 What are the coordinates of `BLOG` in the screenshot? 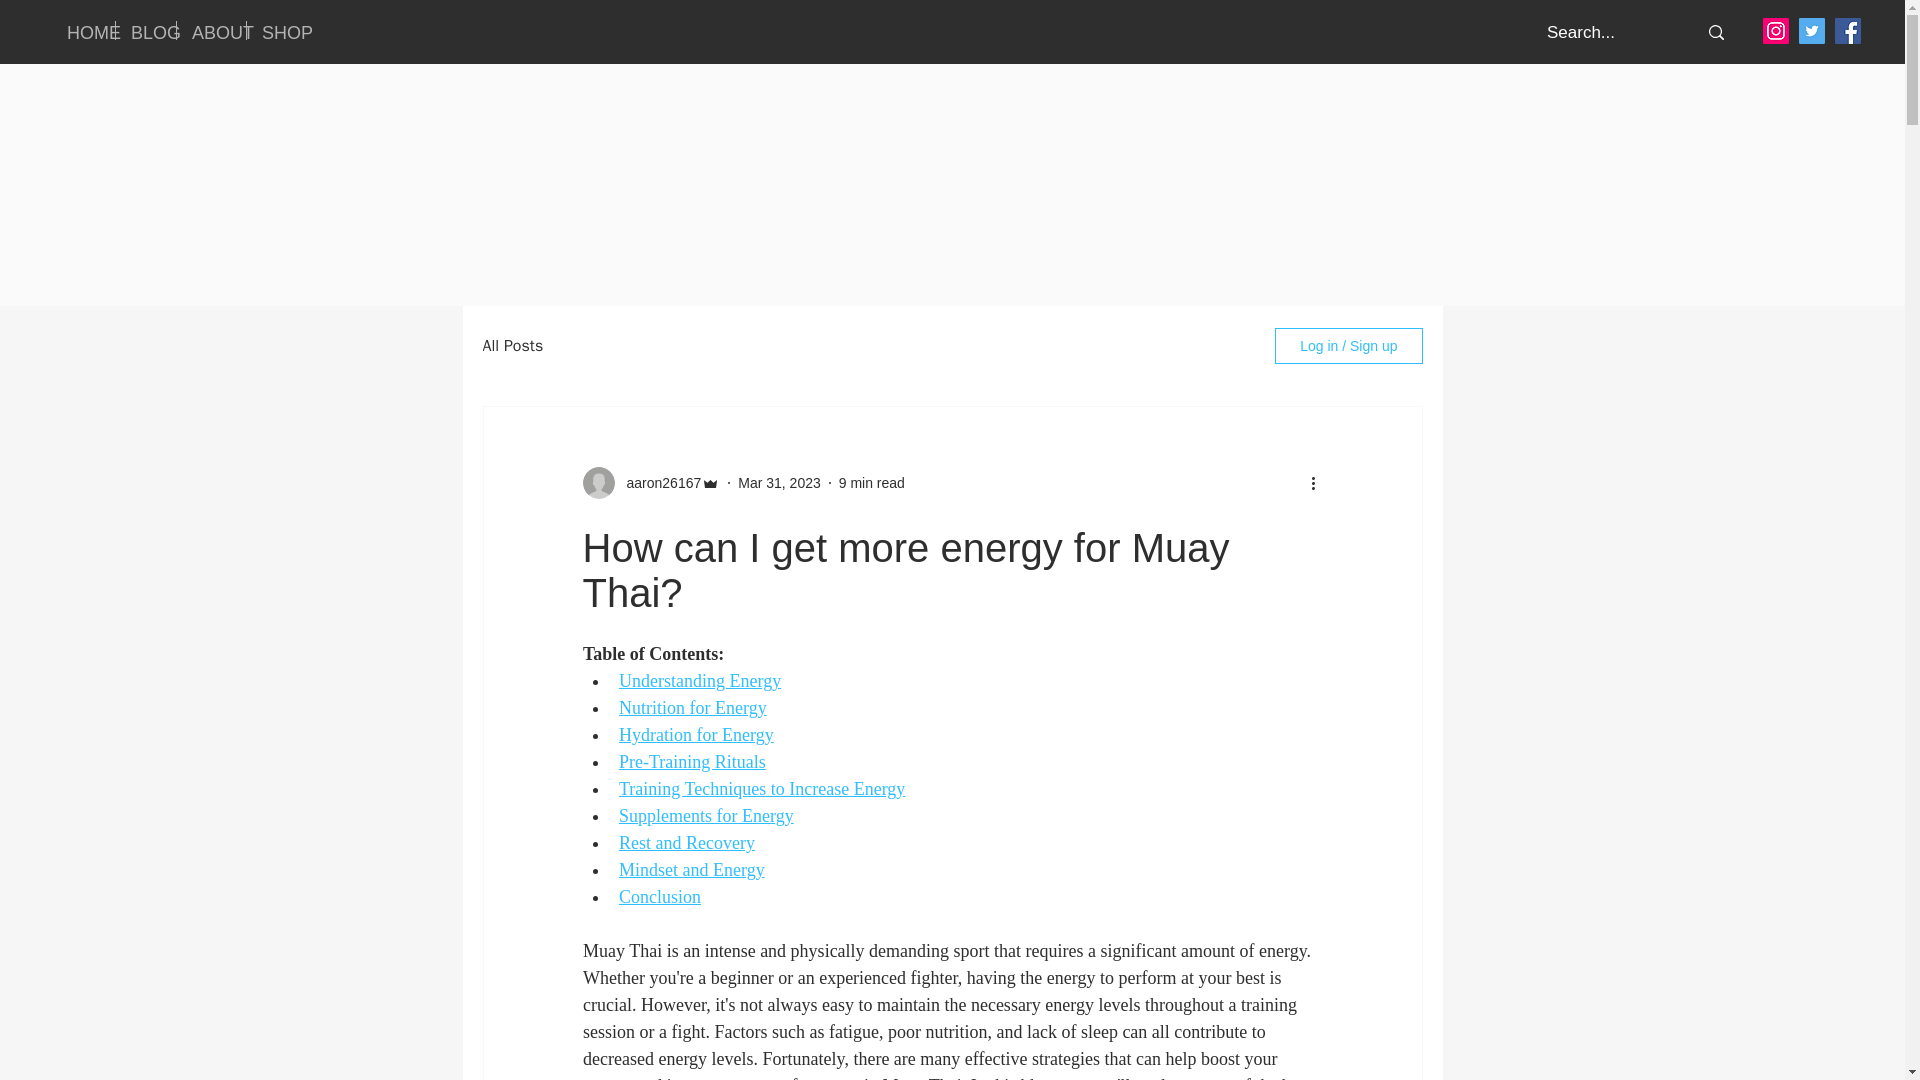 It's located at (146, 30).